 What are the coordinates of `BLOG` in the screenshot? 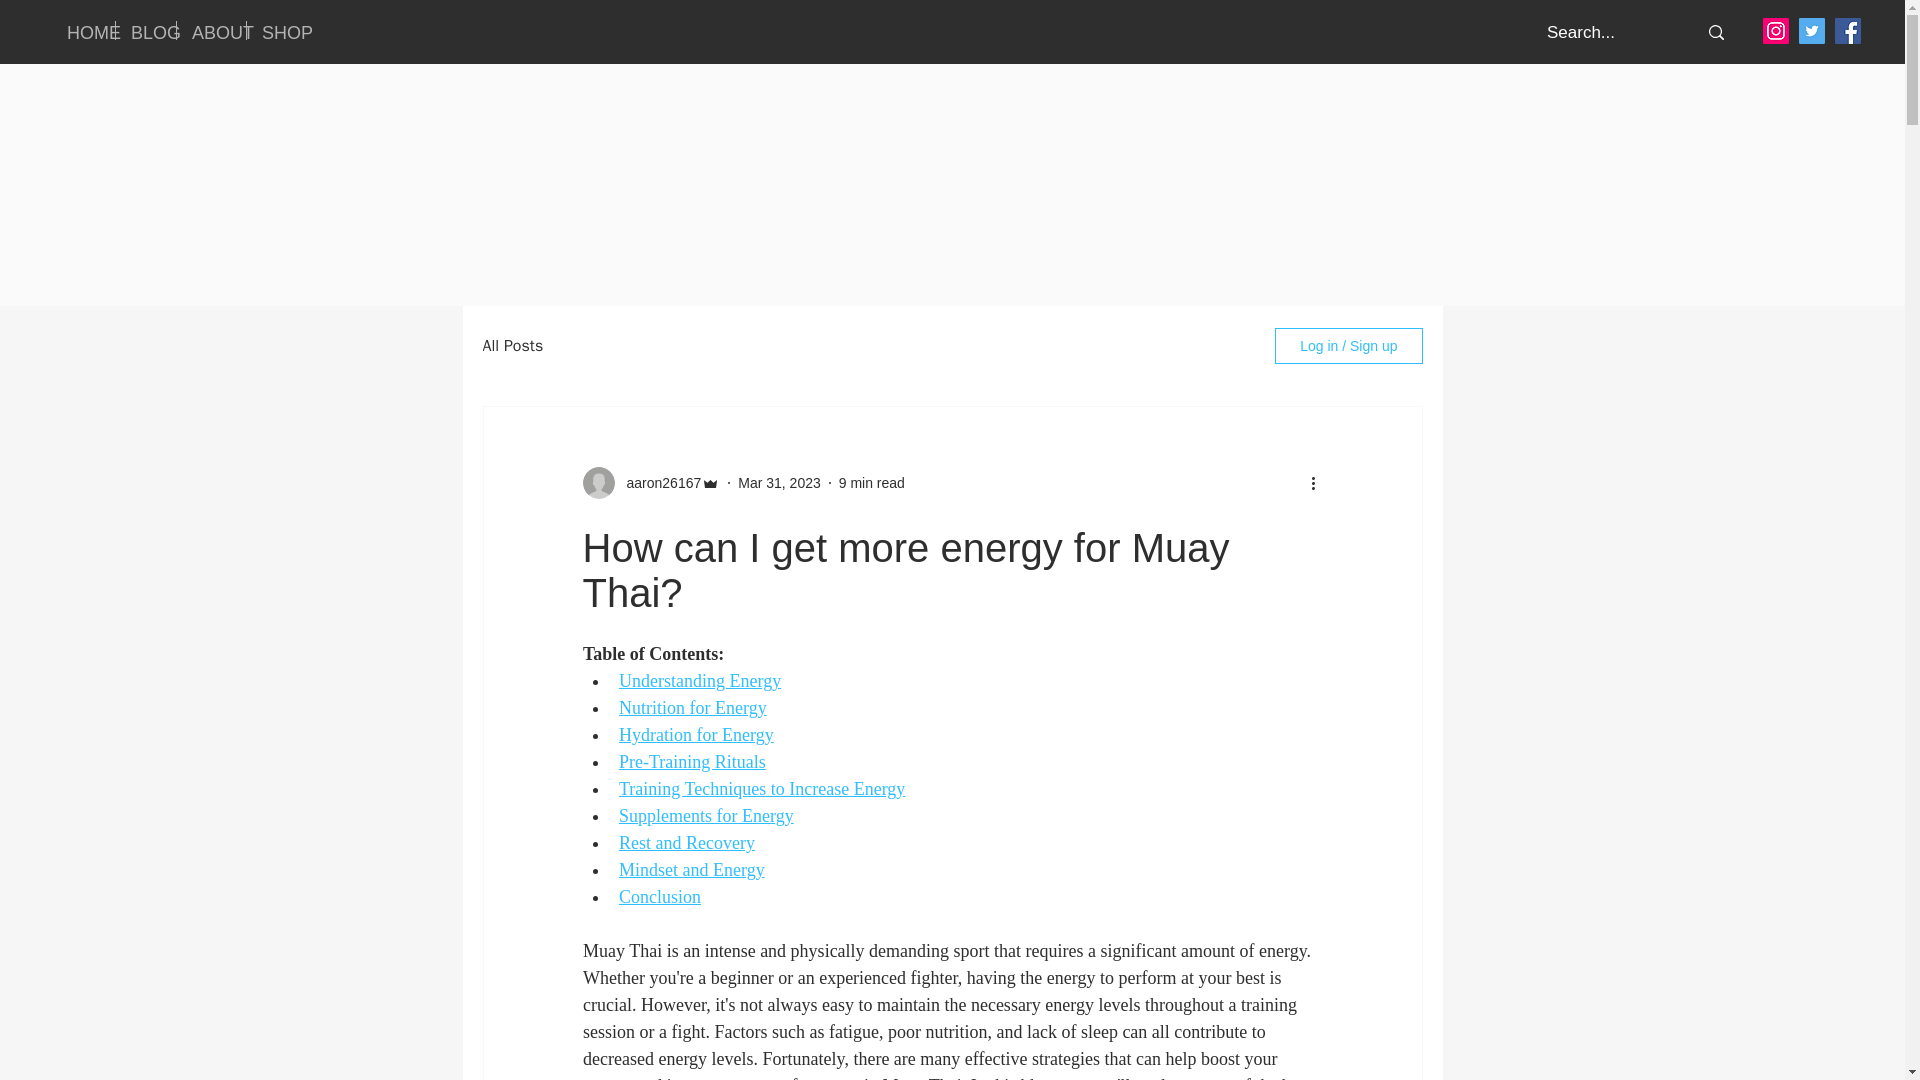 It's located at (146, 30).